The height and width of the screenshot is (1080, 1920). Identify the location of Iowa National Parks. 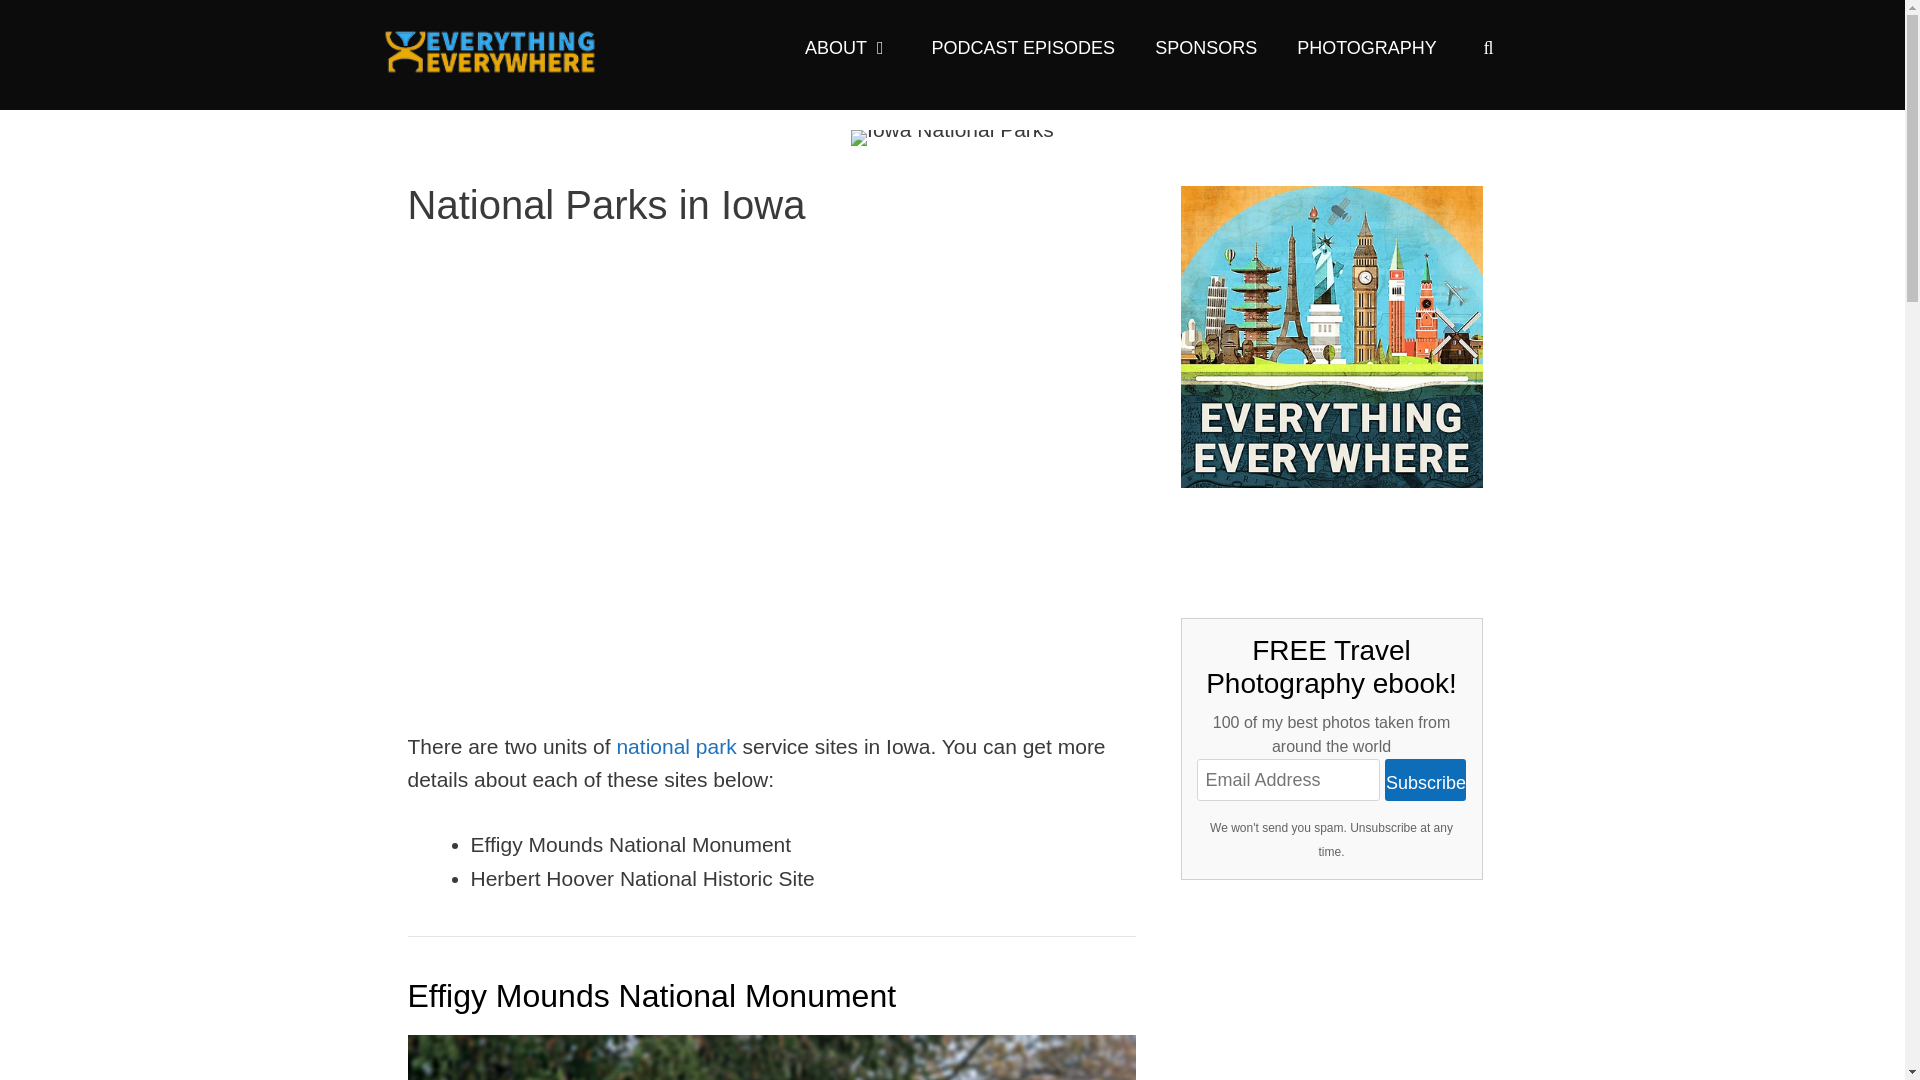
(952, 137).